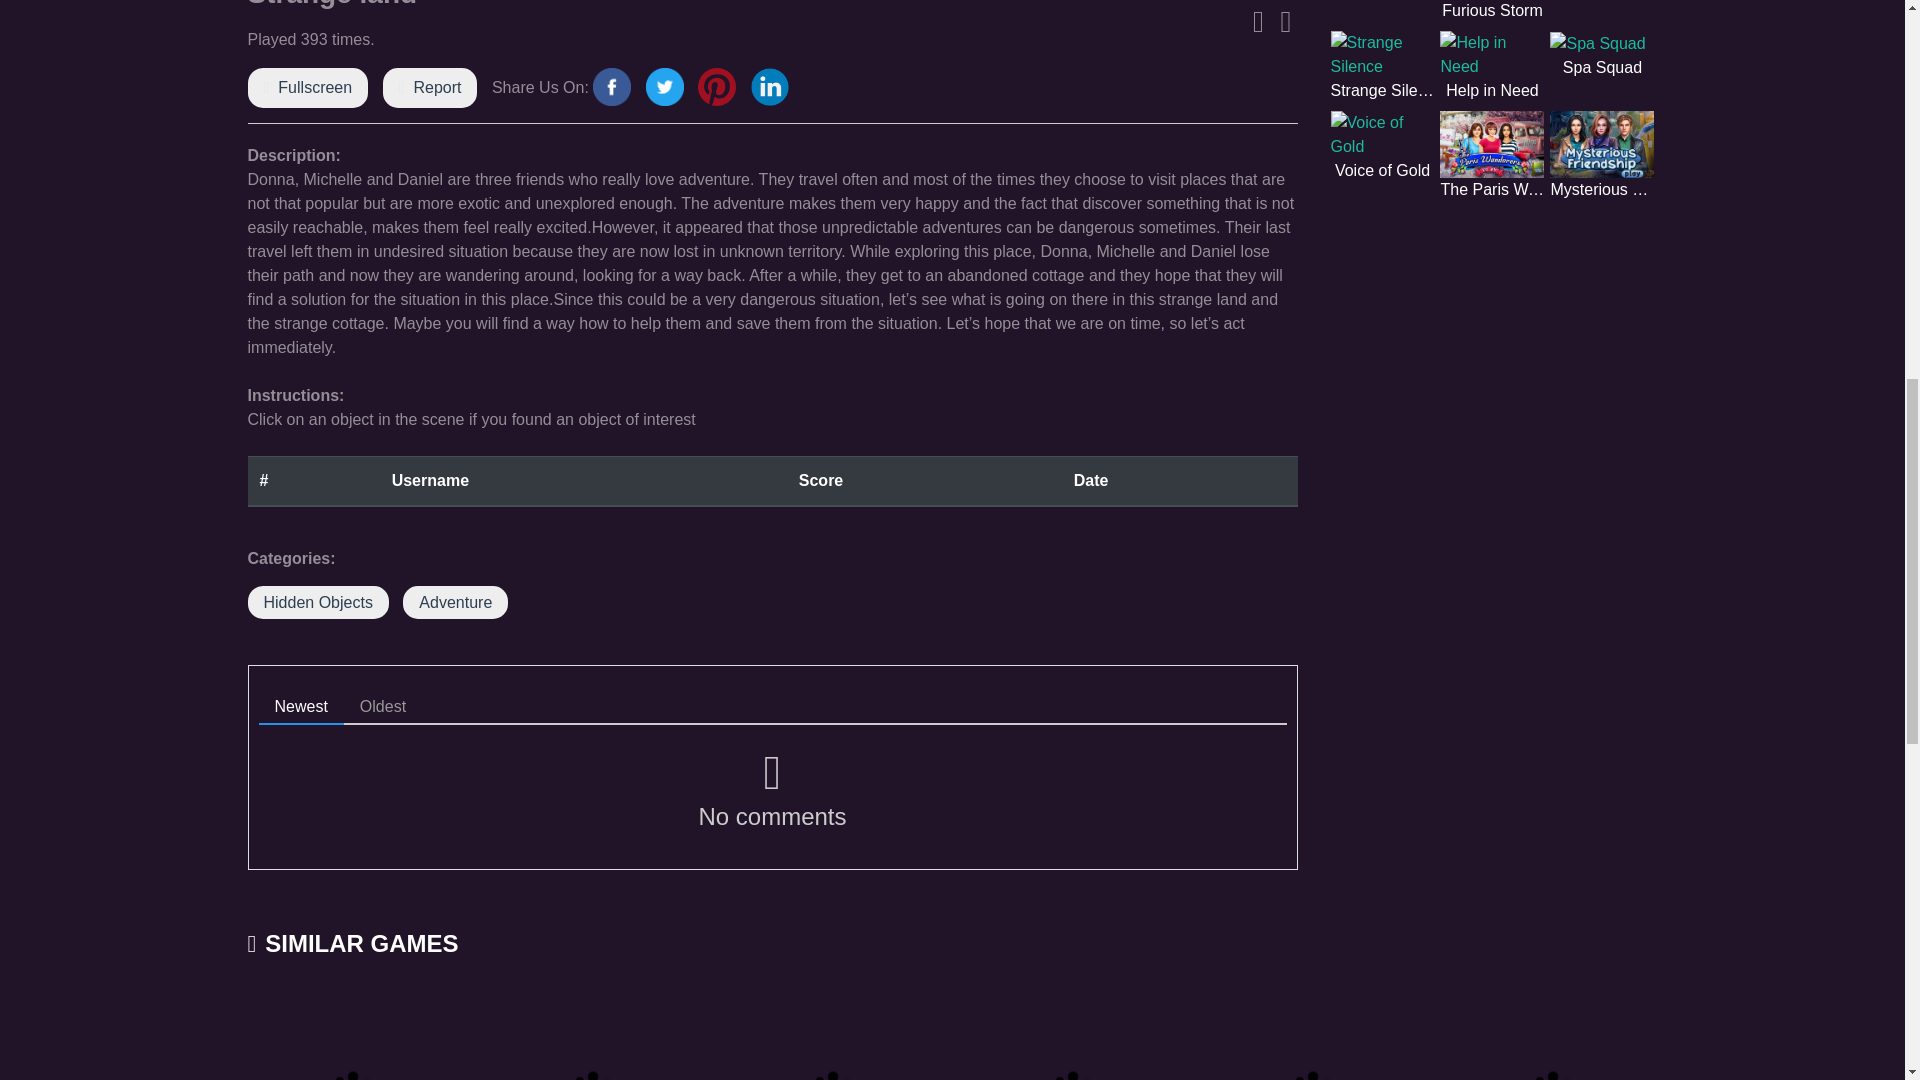 This screenshot has width=1920, height=1080. Describe the element at coordinates (1492, 66) in the screenshot. I see `Help in Need` at that location.